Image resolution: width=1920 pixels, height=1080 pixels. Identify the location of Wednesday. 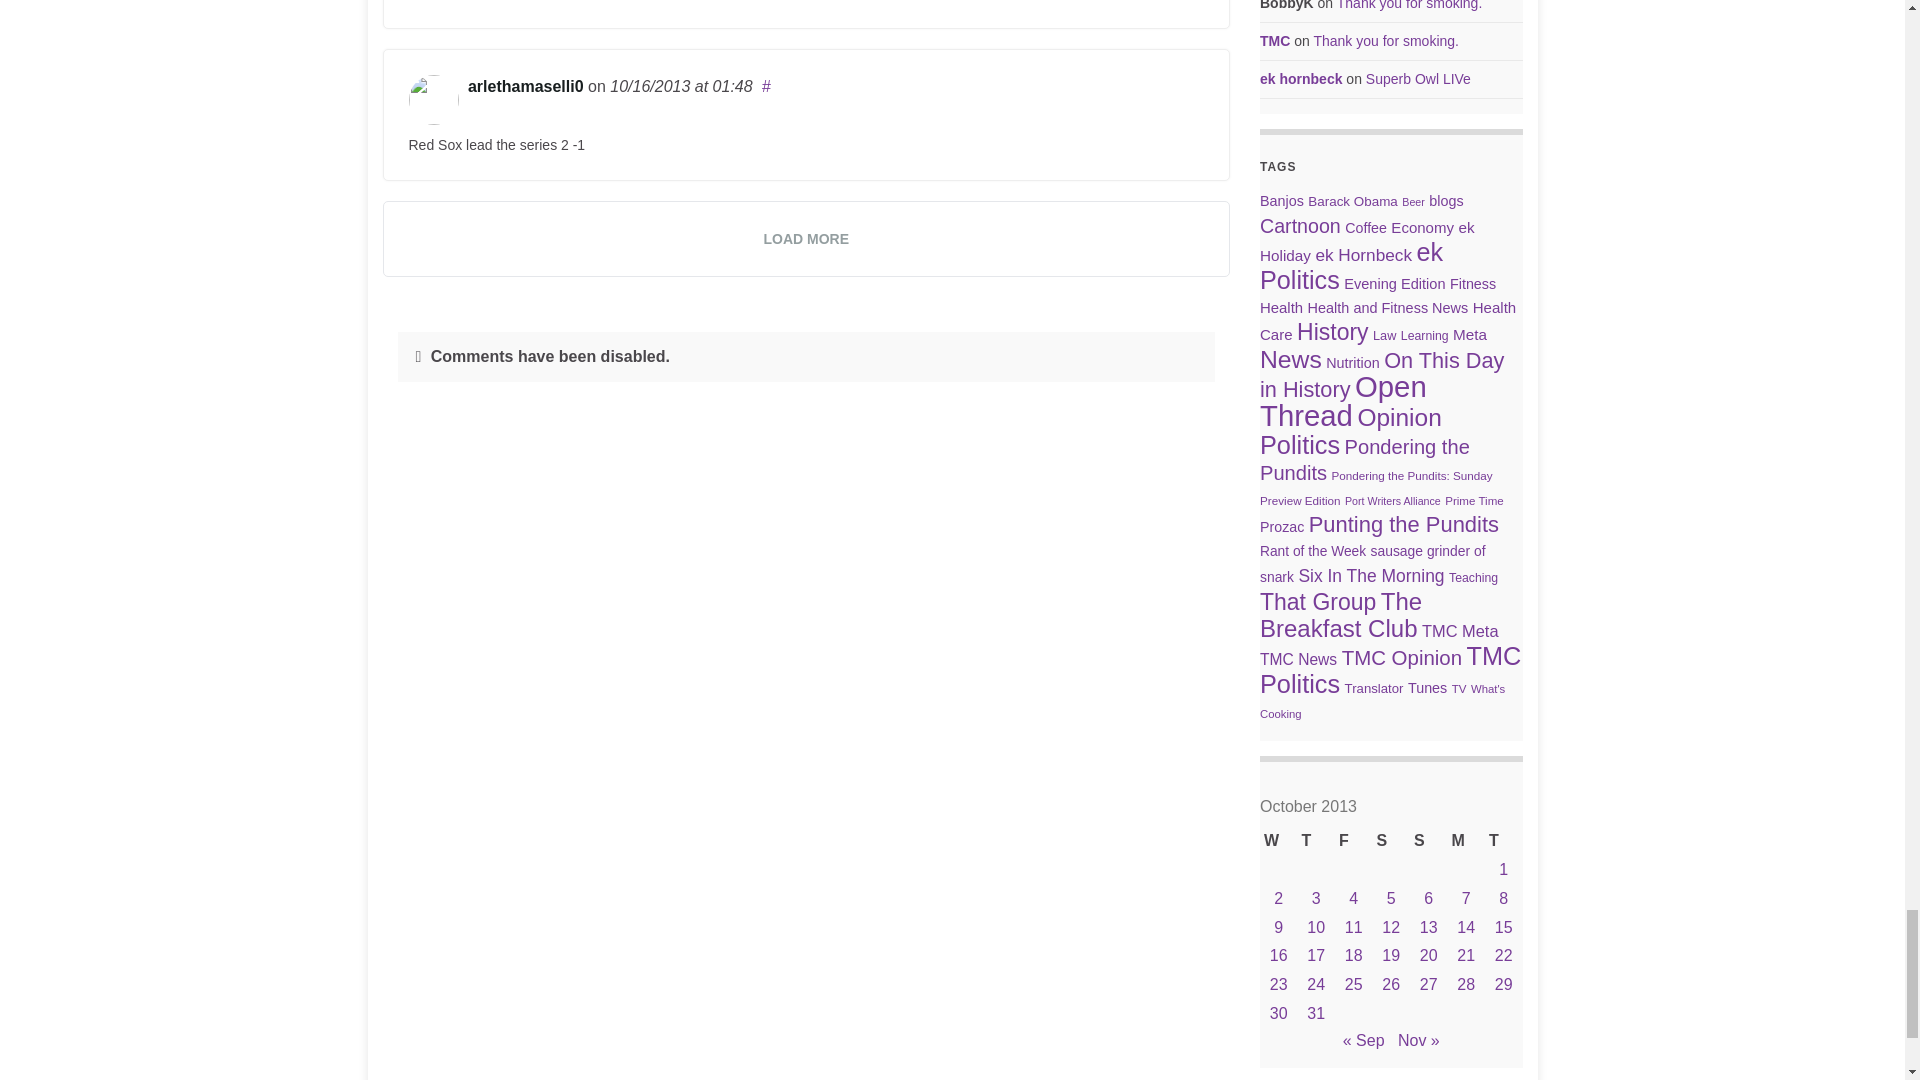
(1278, 842).